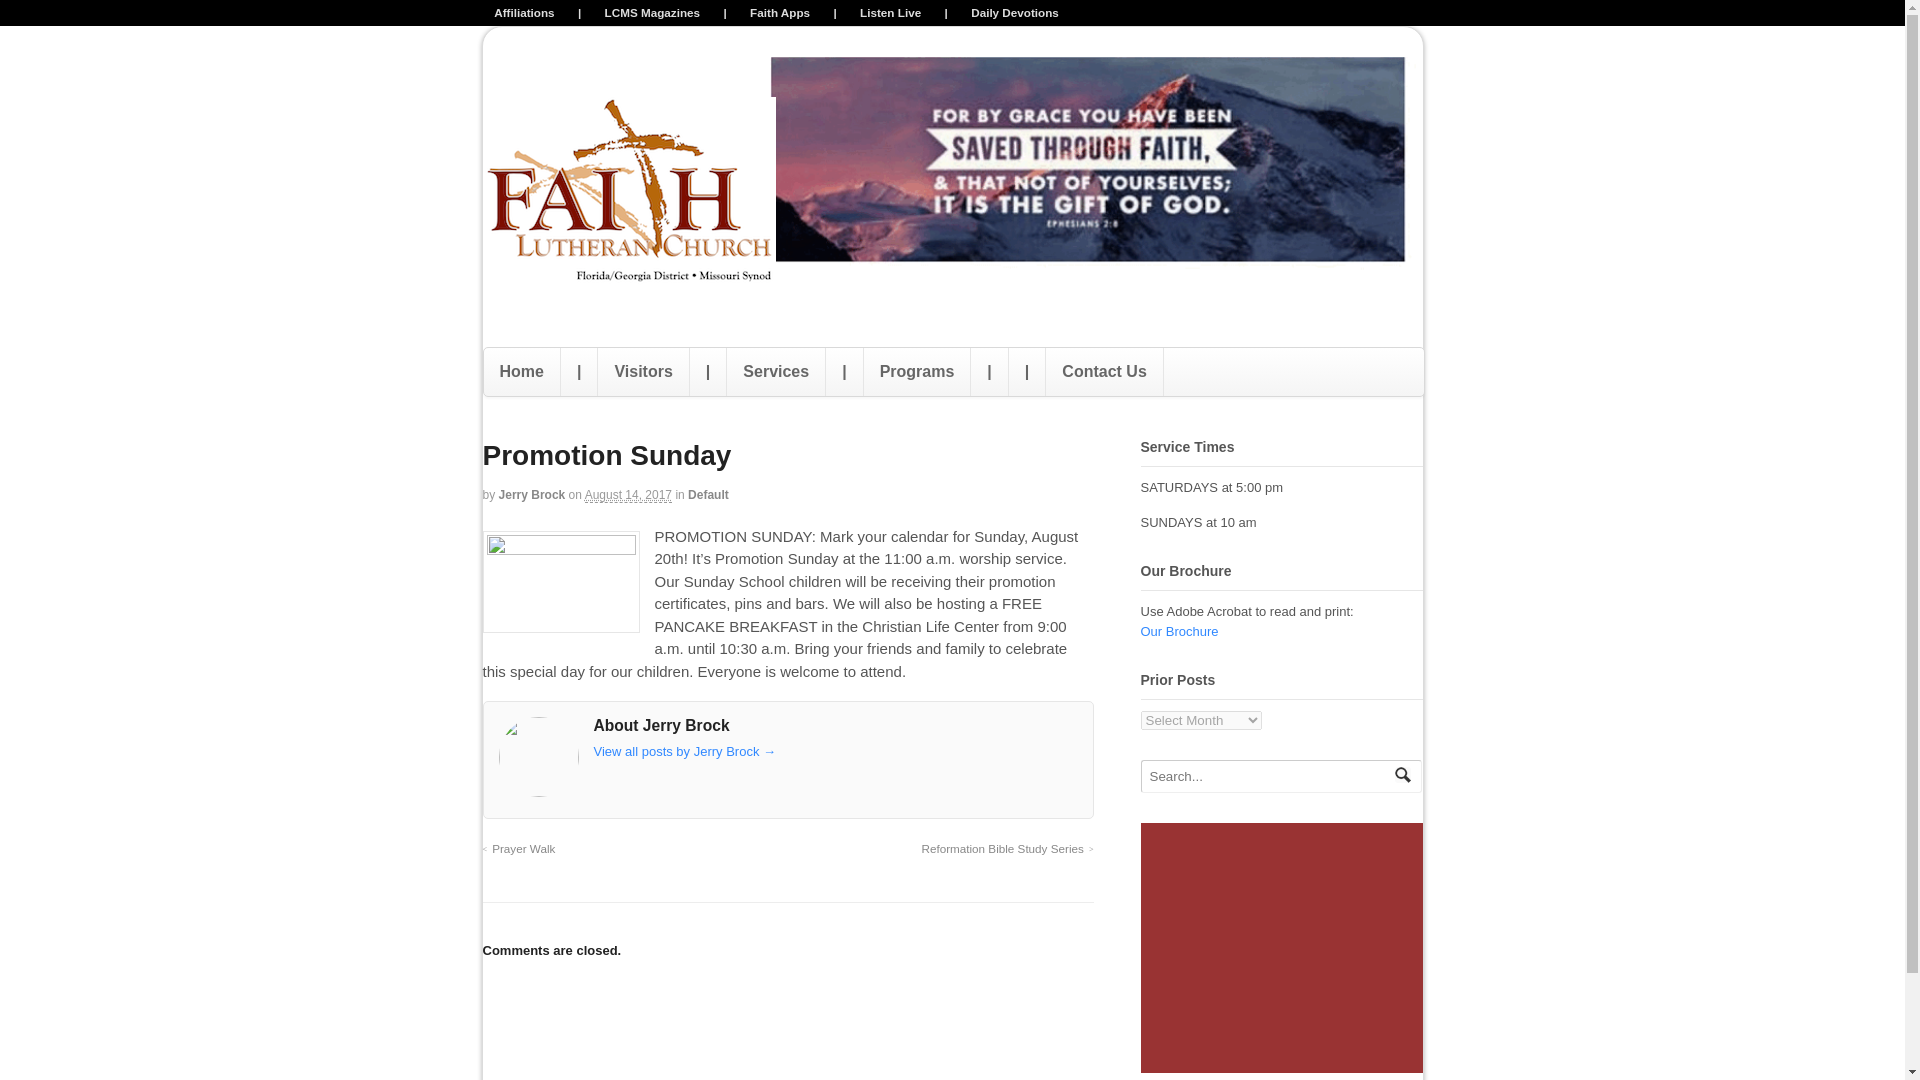 The height and width of the screenshot is (1080, 1920). Describe the element at coordinates (890, 12) in the screenshot. I see `Listen Live` at that location.